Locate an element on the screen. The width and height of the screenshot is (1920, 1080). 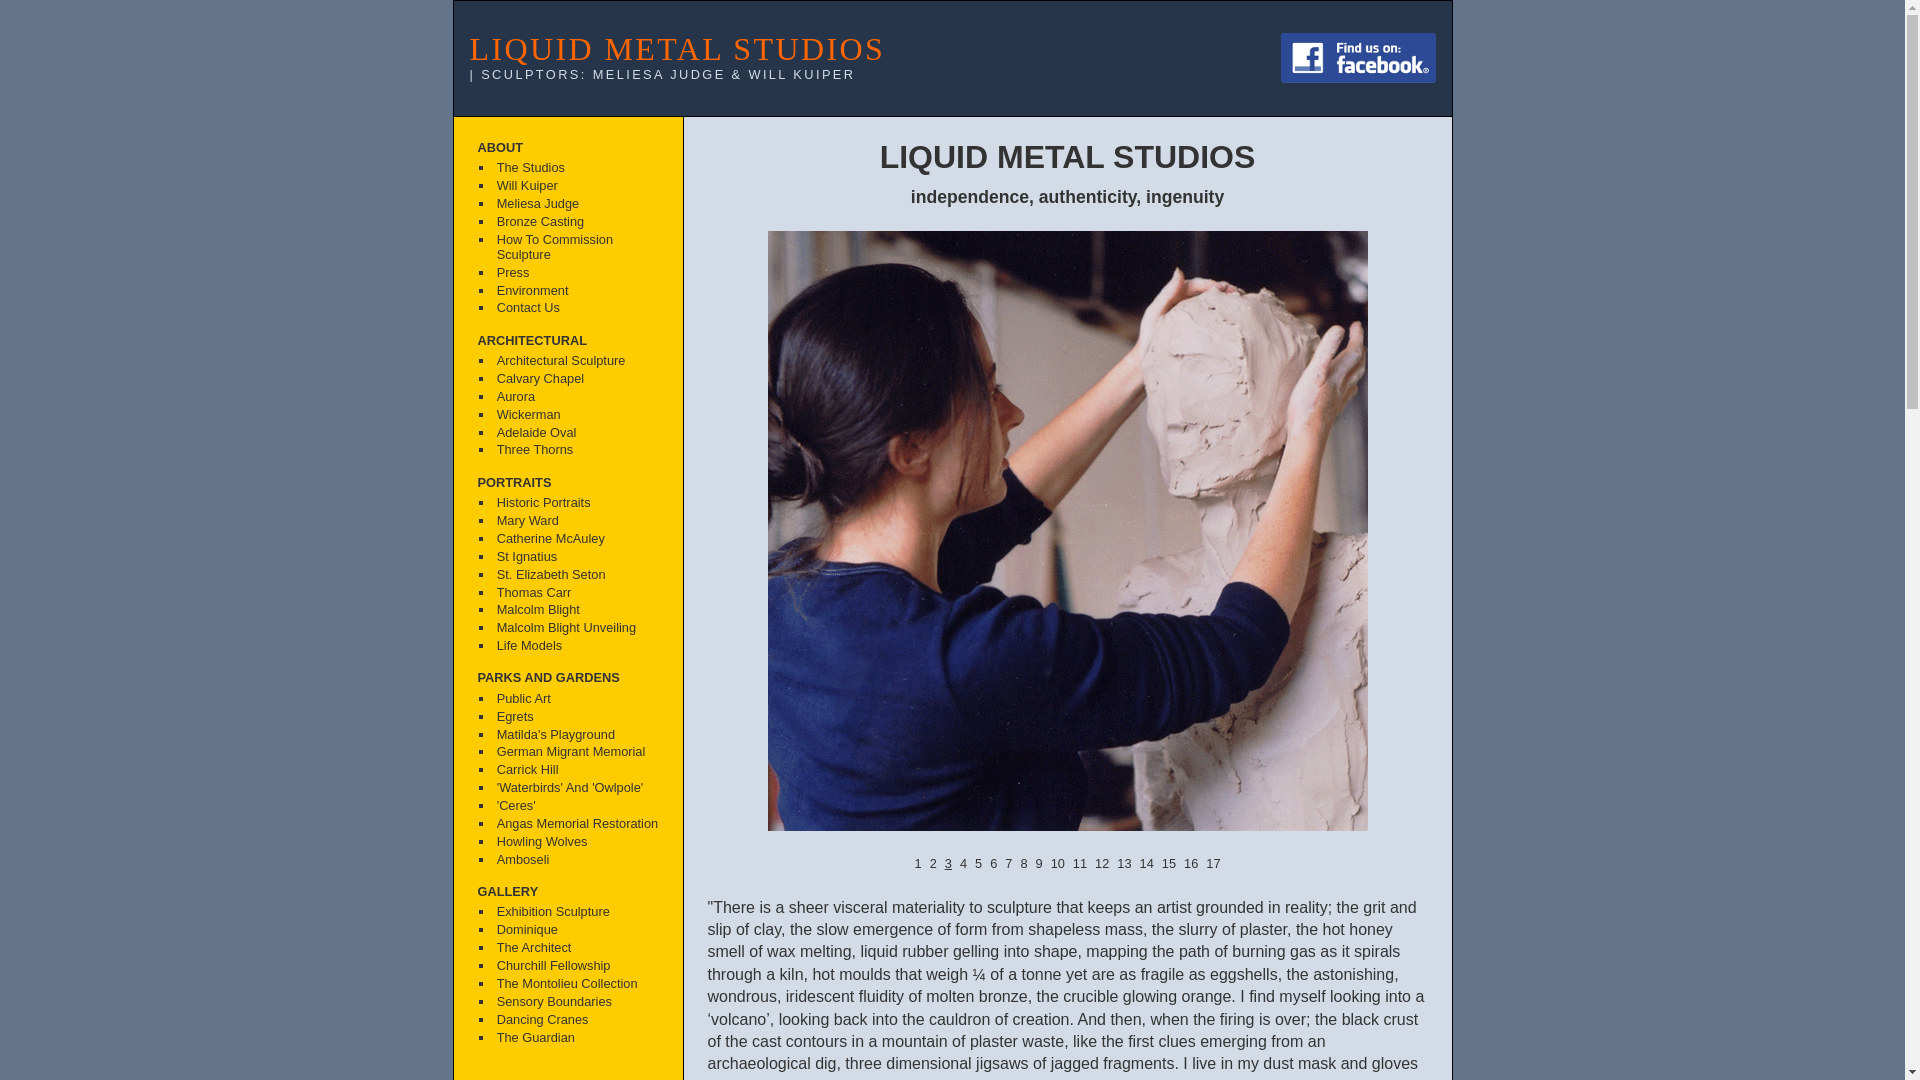
Catherine McAuley is located at coordinates (576, 539).